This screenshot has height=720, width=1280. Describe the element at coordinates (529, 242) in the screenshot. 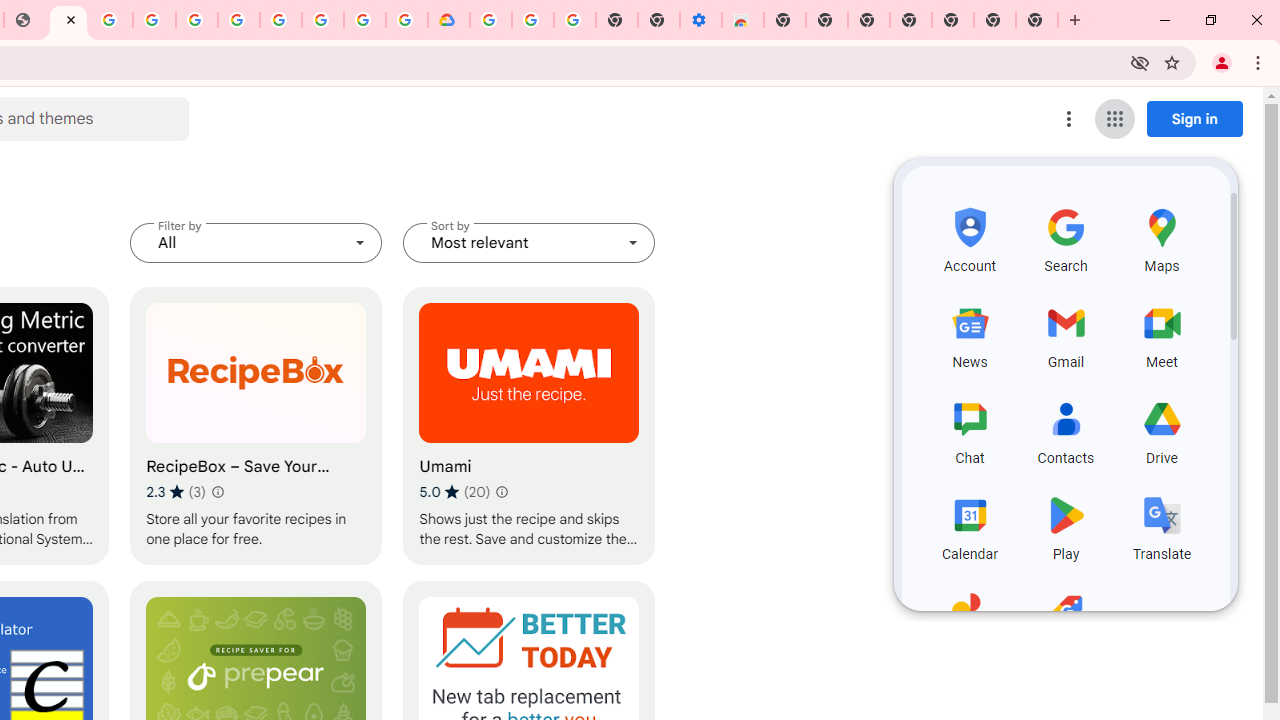

I see `Sort by Most relevant` at that location.